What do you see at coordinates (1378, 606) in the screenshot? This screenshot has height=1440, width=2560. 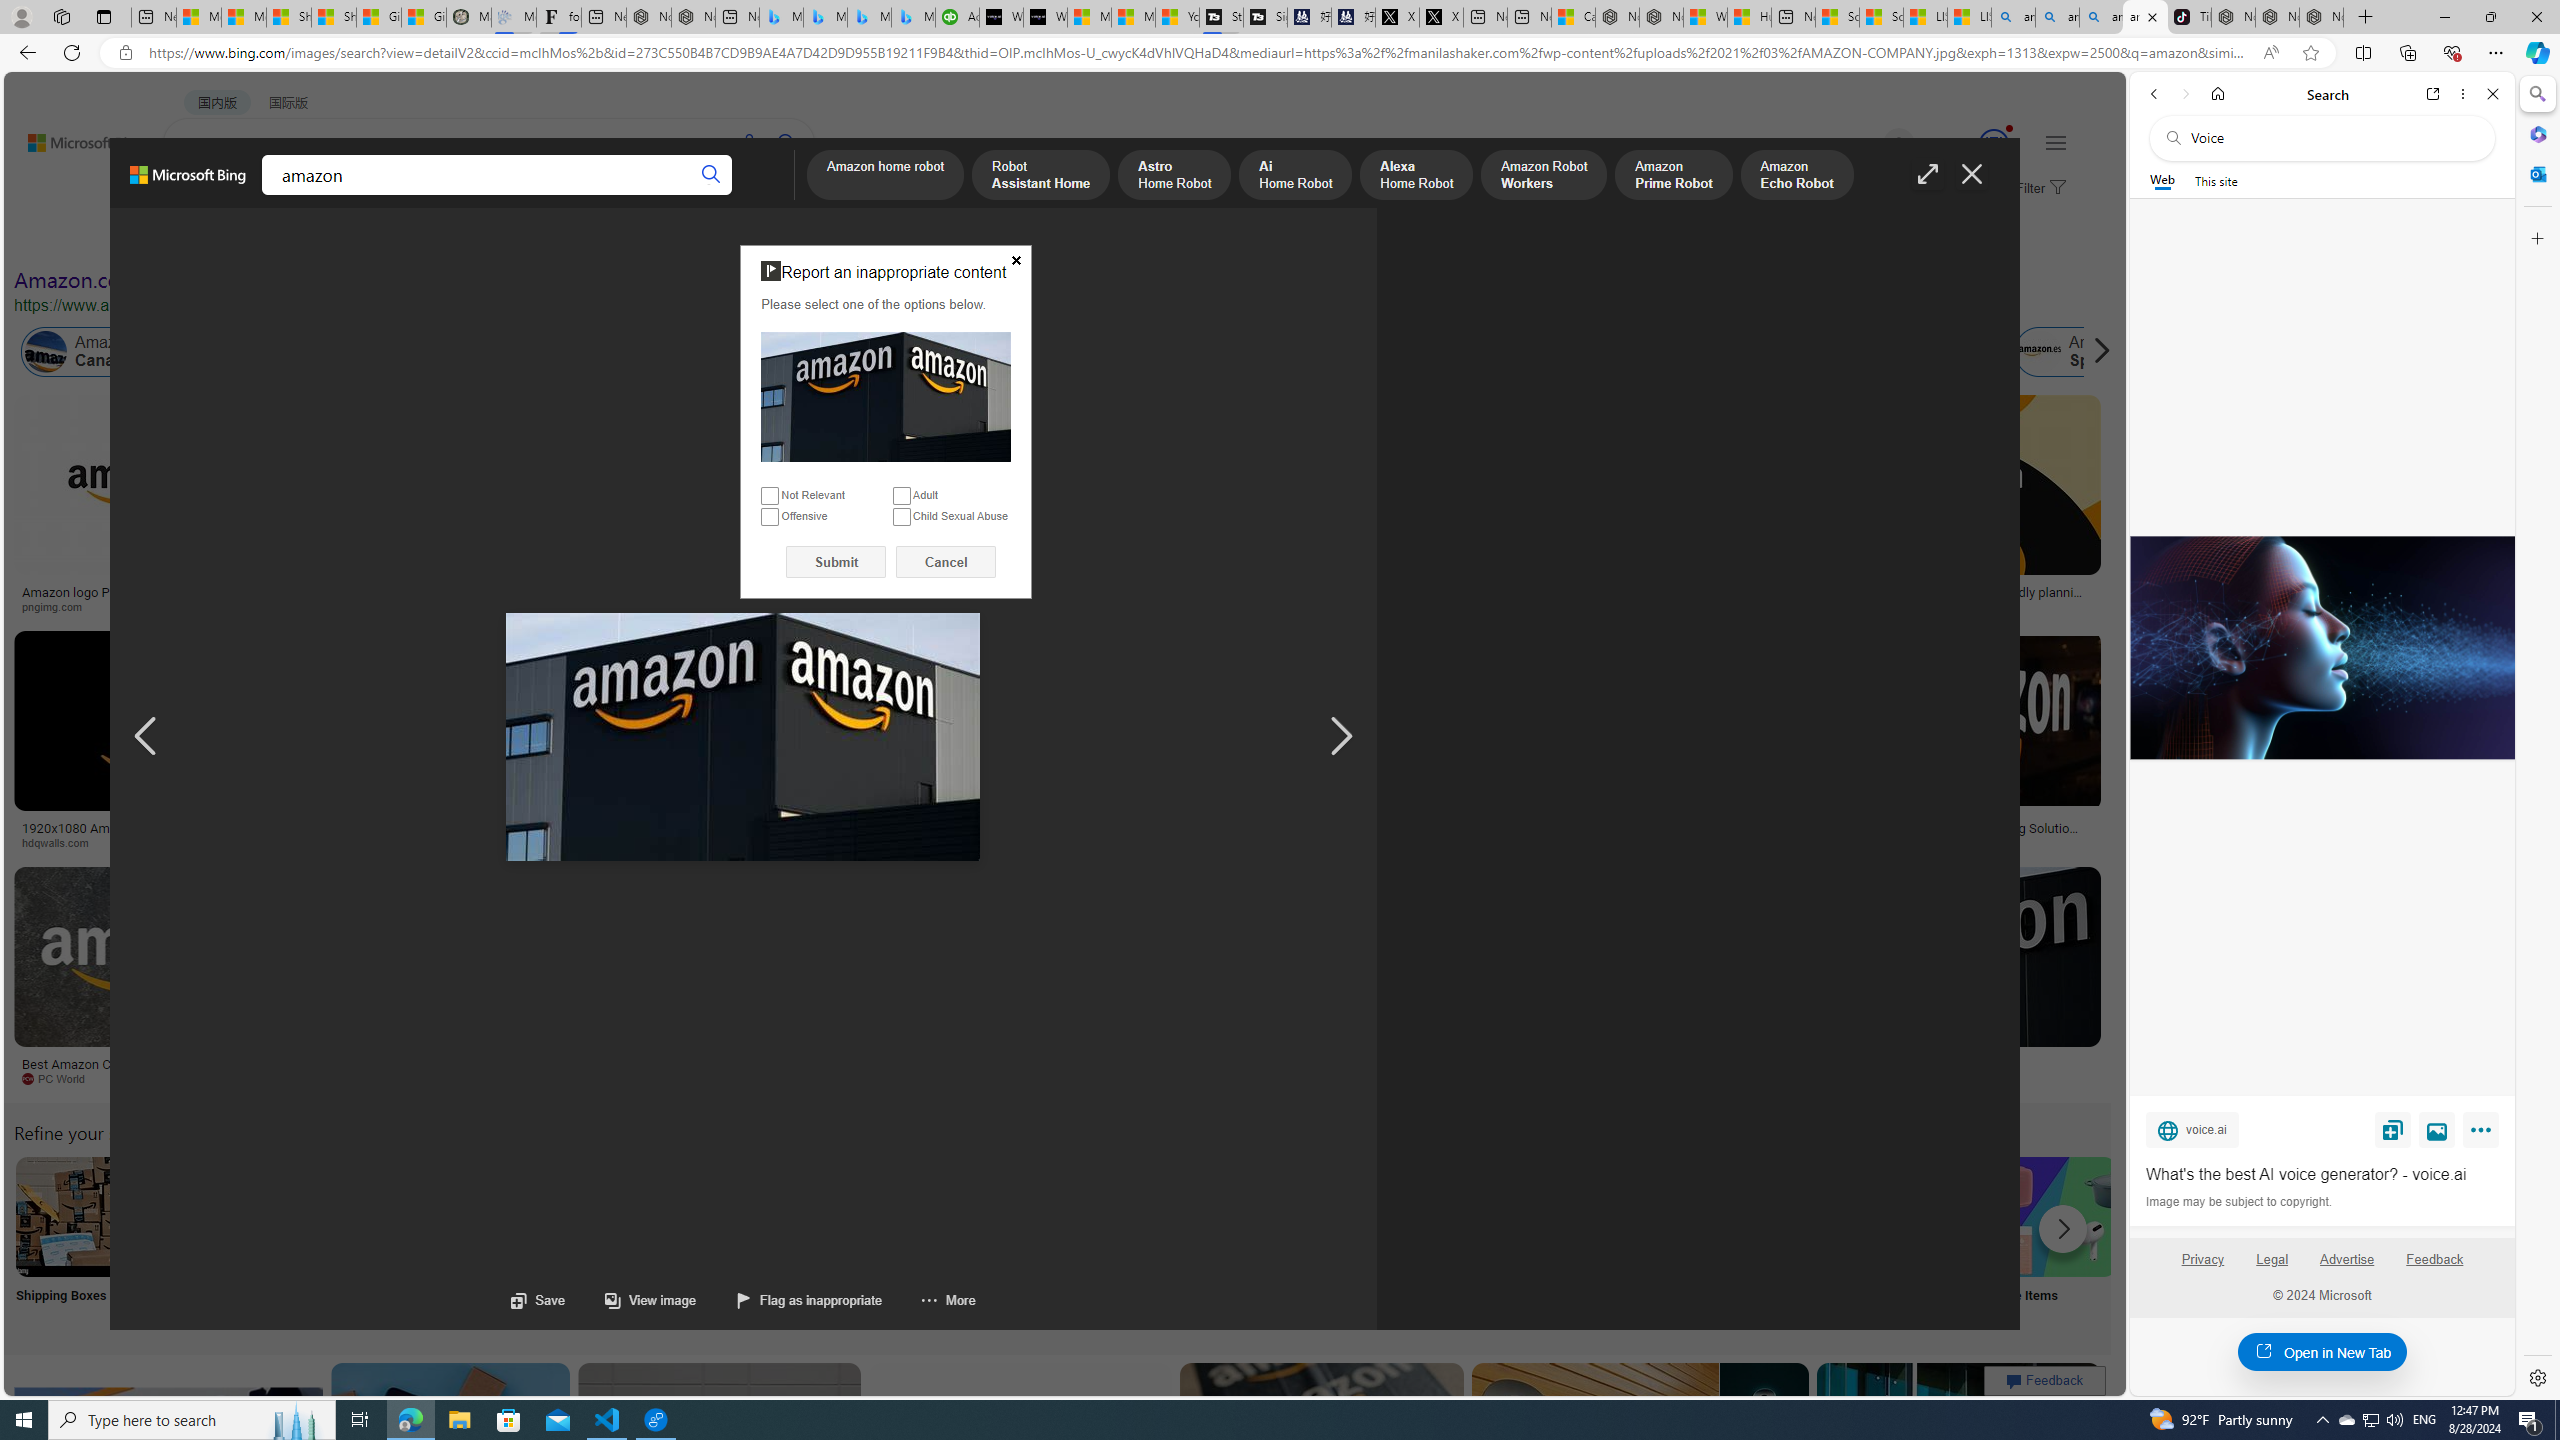 I see `logopng.com.br` at bounding box center [1378, 606].